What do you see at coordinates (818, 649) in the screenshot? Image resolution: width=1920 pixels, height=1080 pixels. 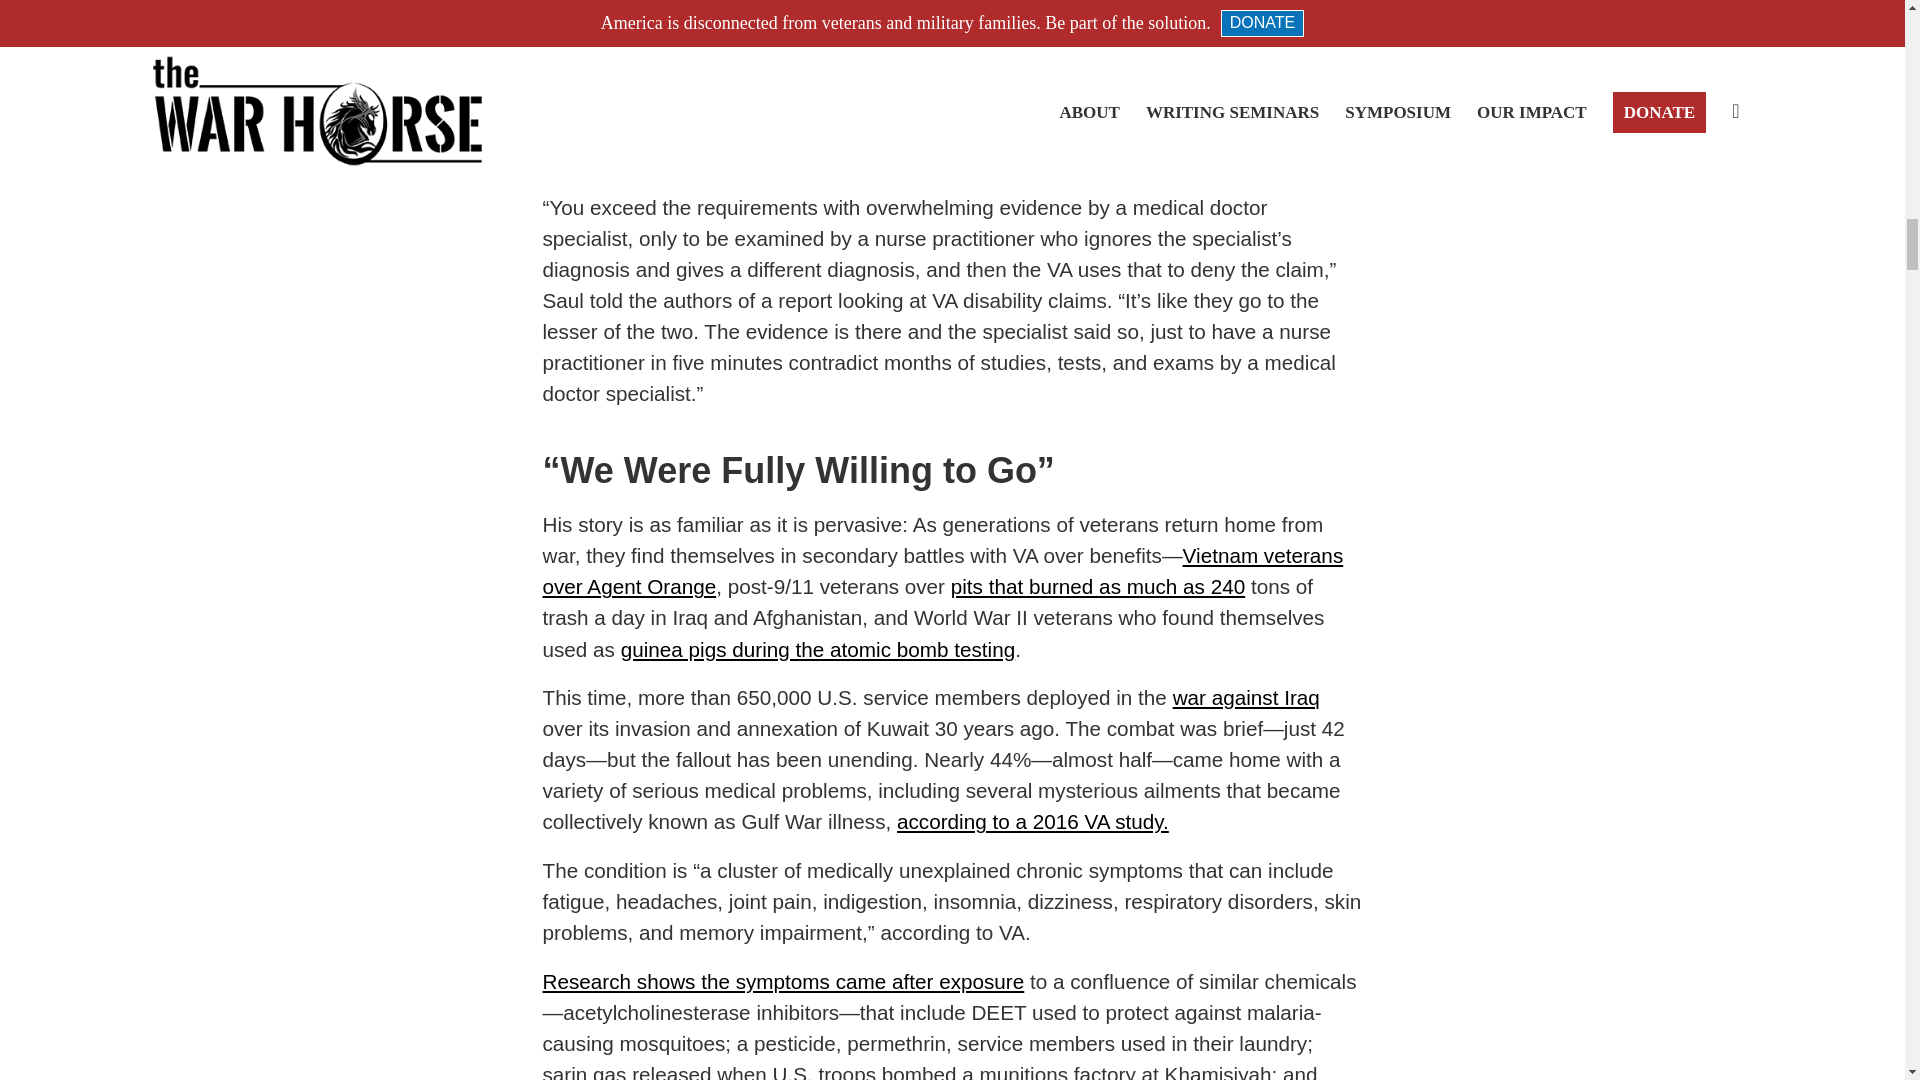 I see `guinea pigs during the atomic bomb testing` at bounding box center [818, 649].